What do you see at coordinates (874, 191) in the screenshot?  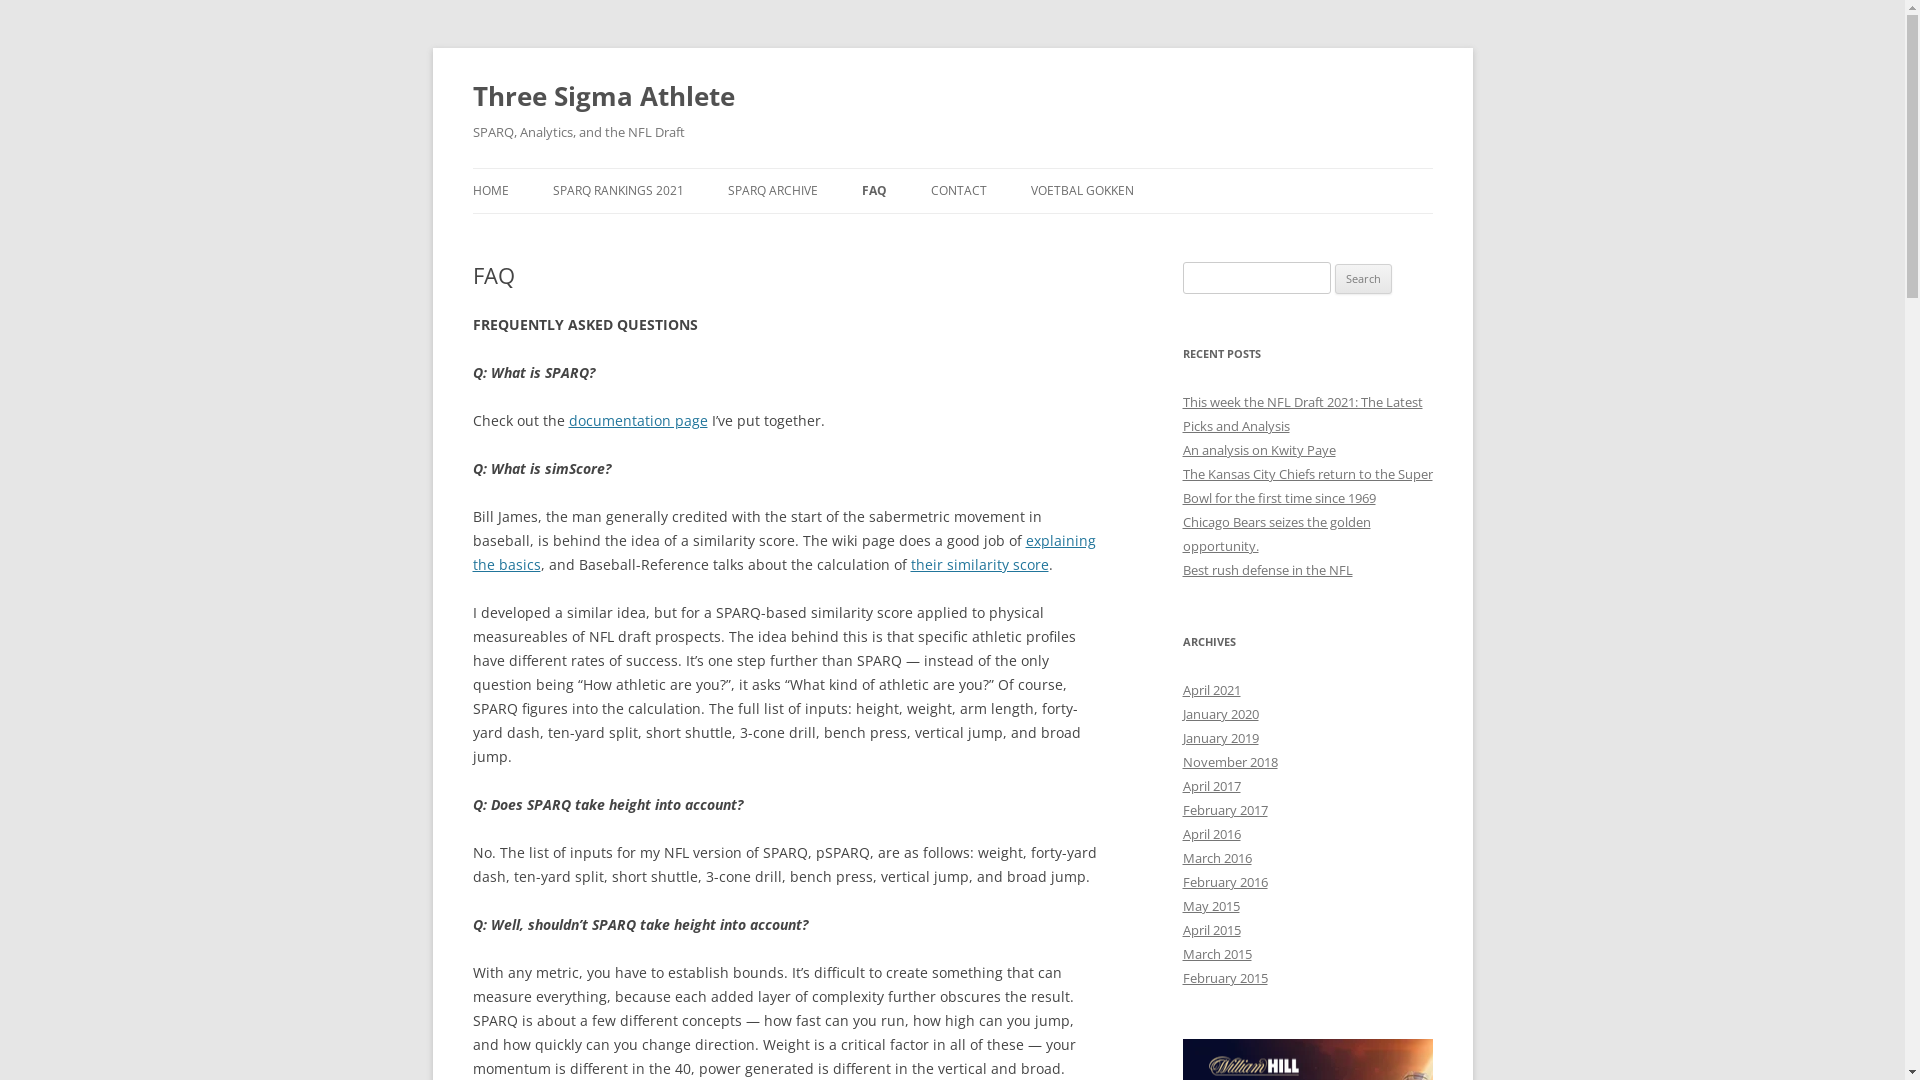 I see `FAQ` at bounding box center [874, 191].